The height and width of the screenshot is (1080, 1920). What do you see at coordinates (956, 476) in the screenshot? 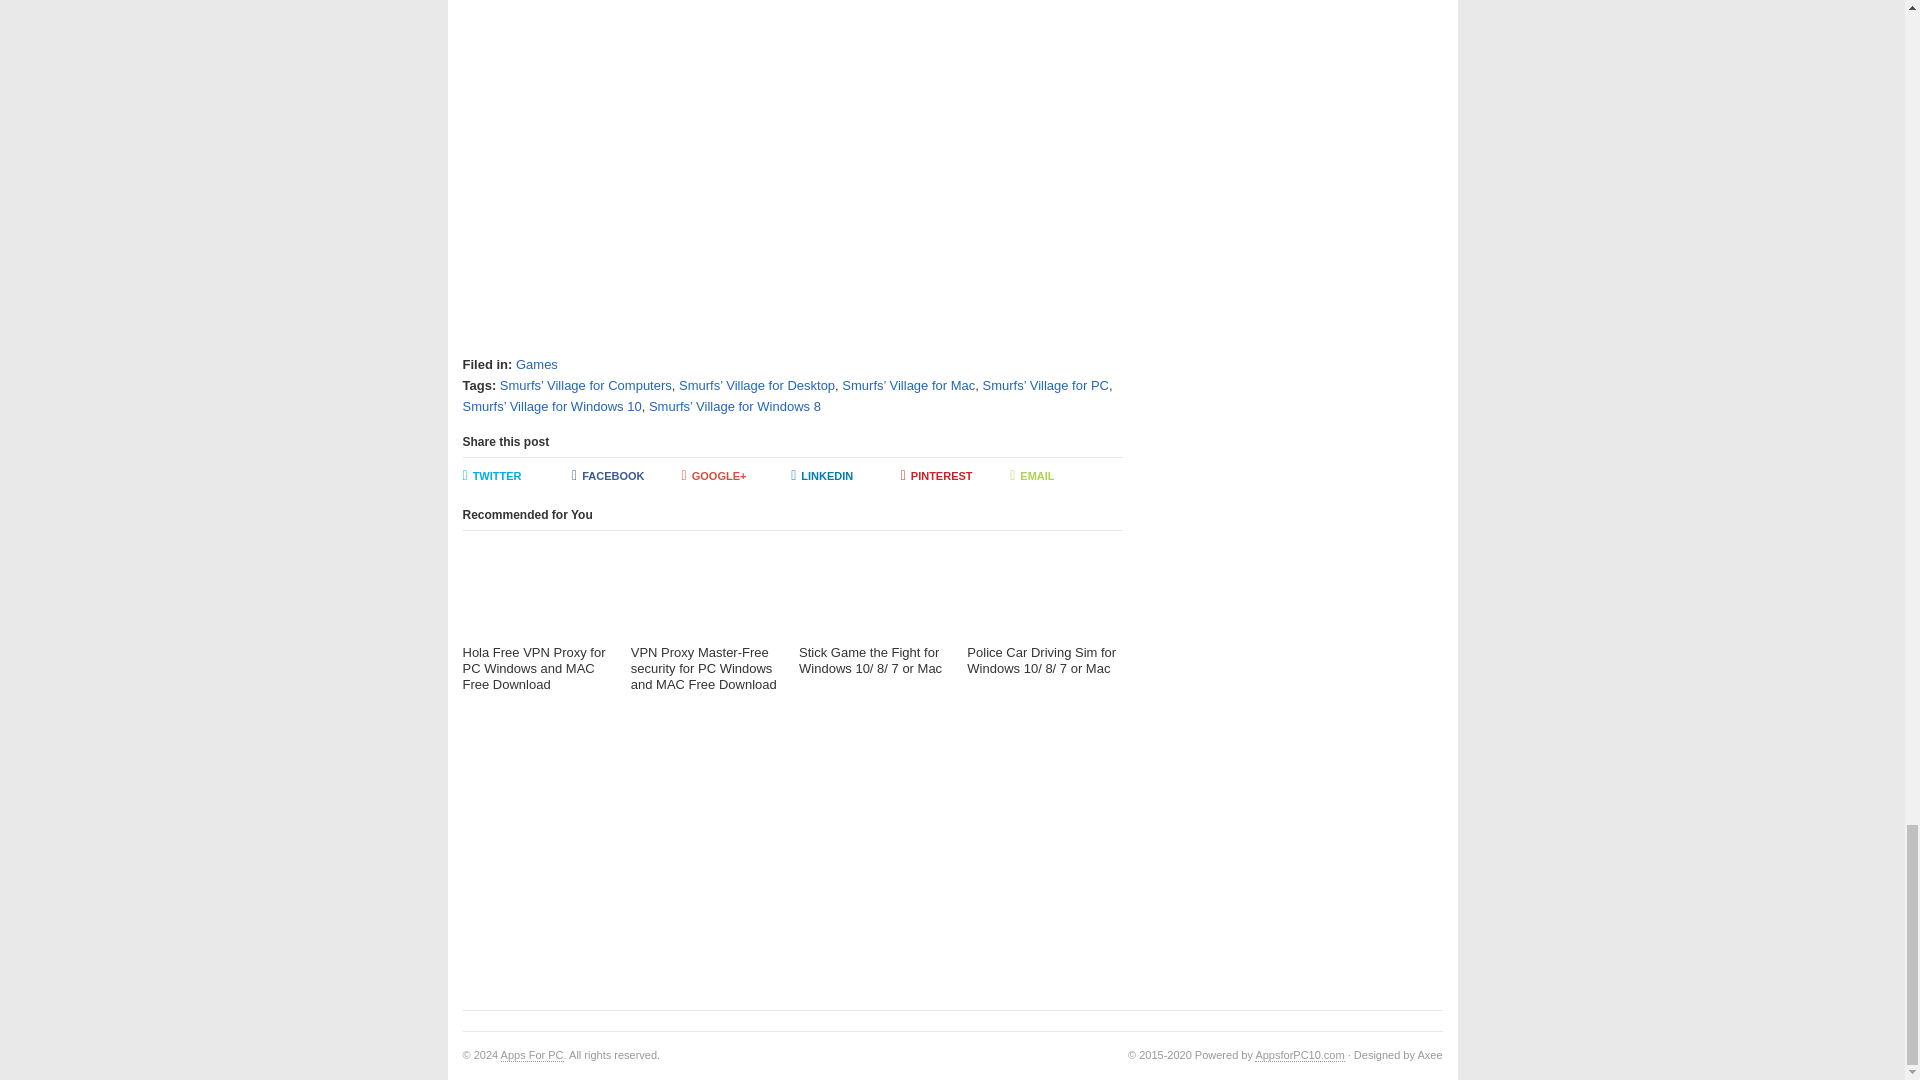
I see `PINTEREST` at bounding box center [956, 476].